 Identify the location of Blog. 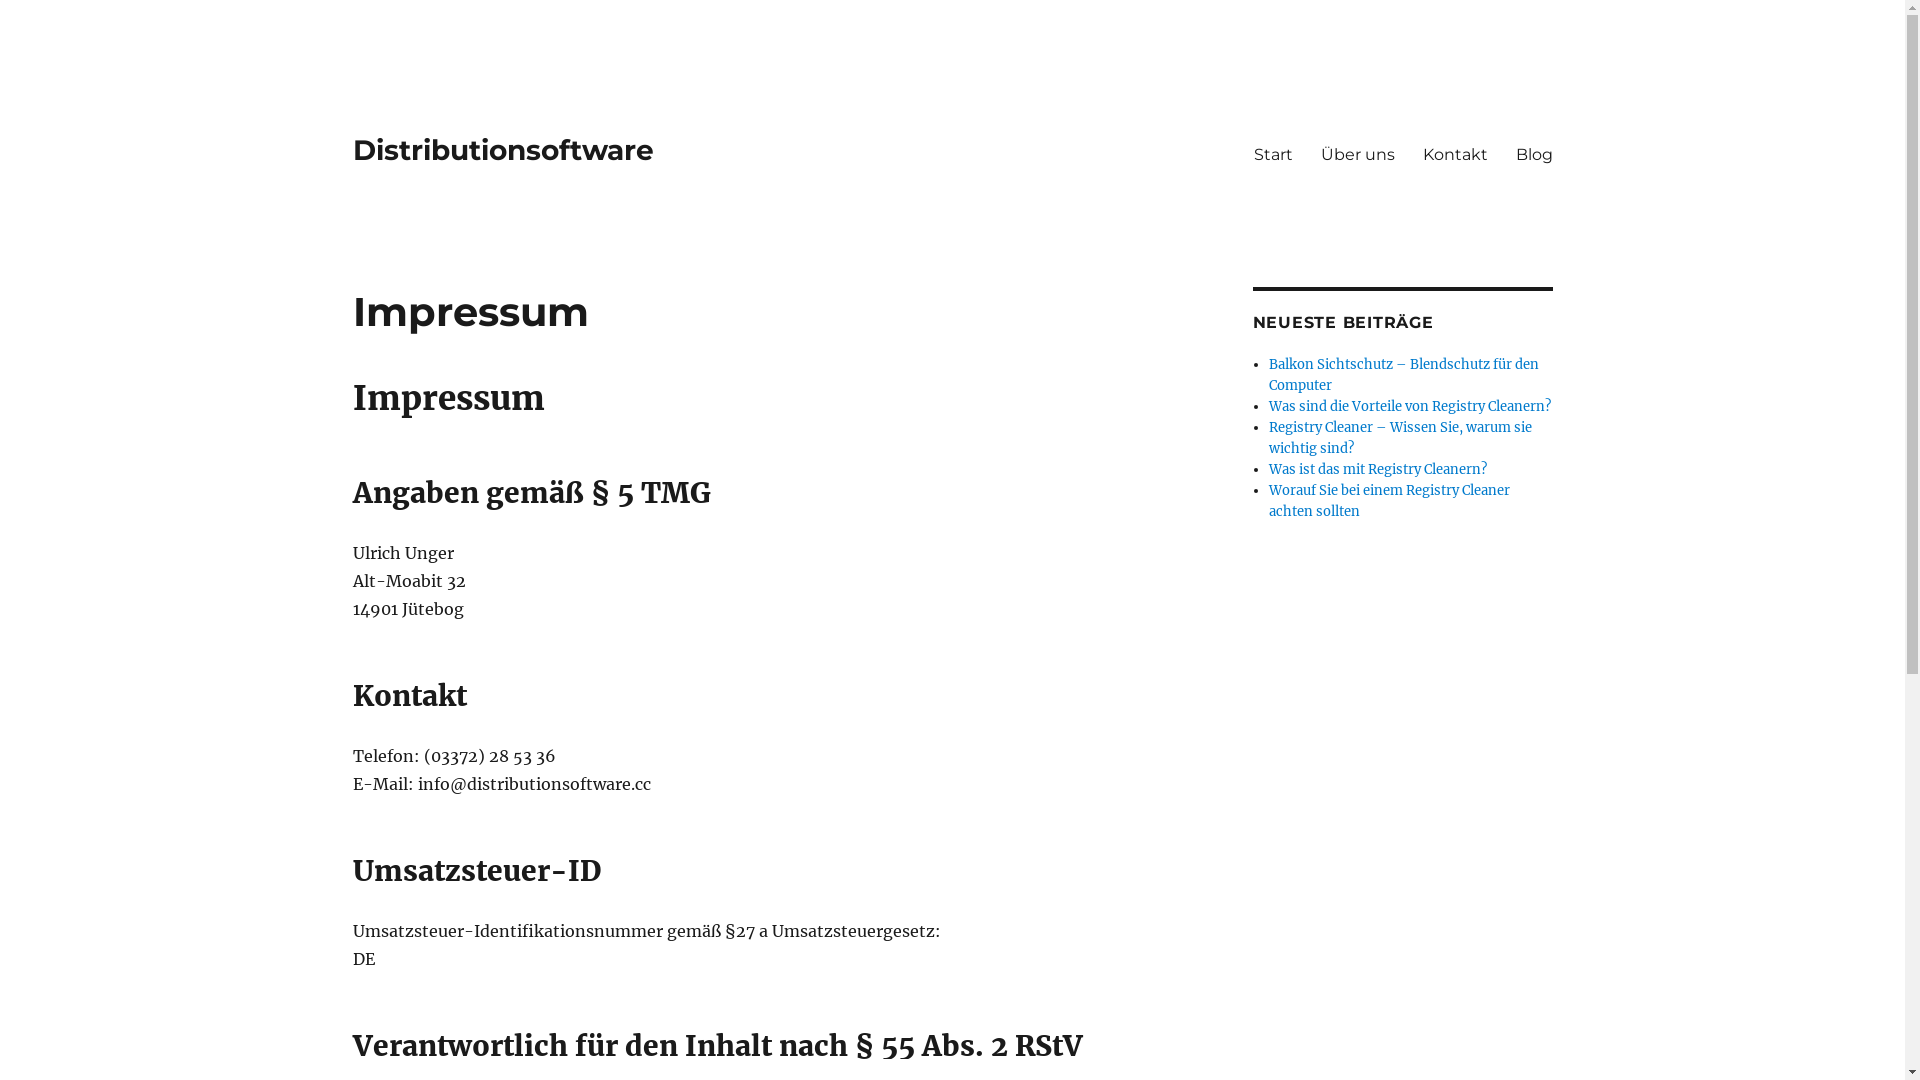
(1534, 154).